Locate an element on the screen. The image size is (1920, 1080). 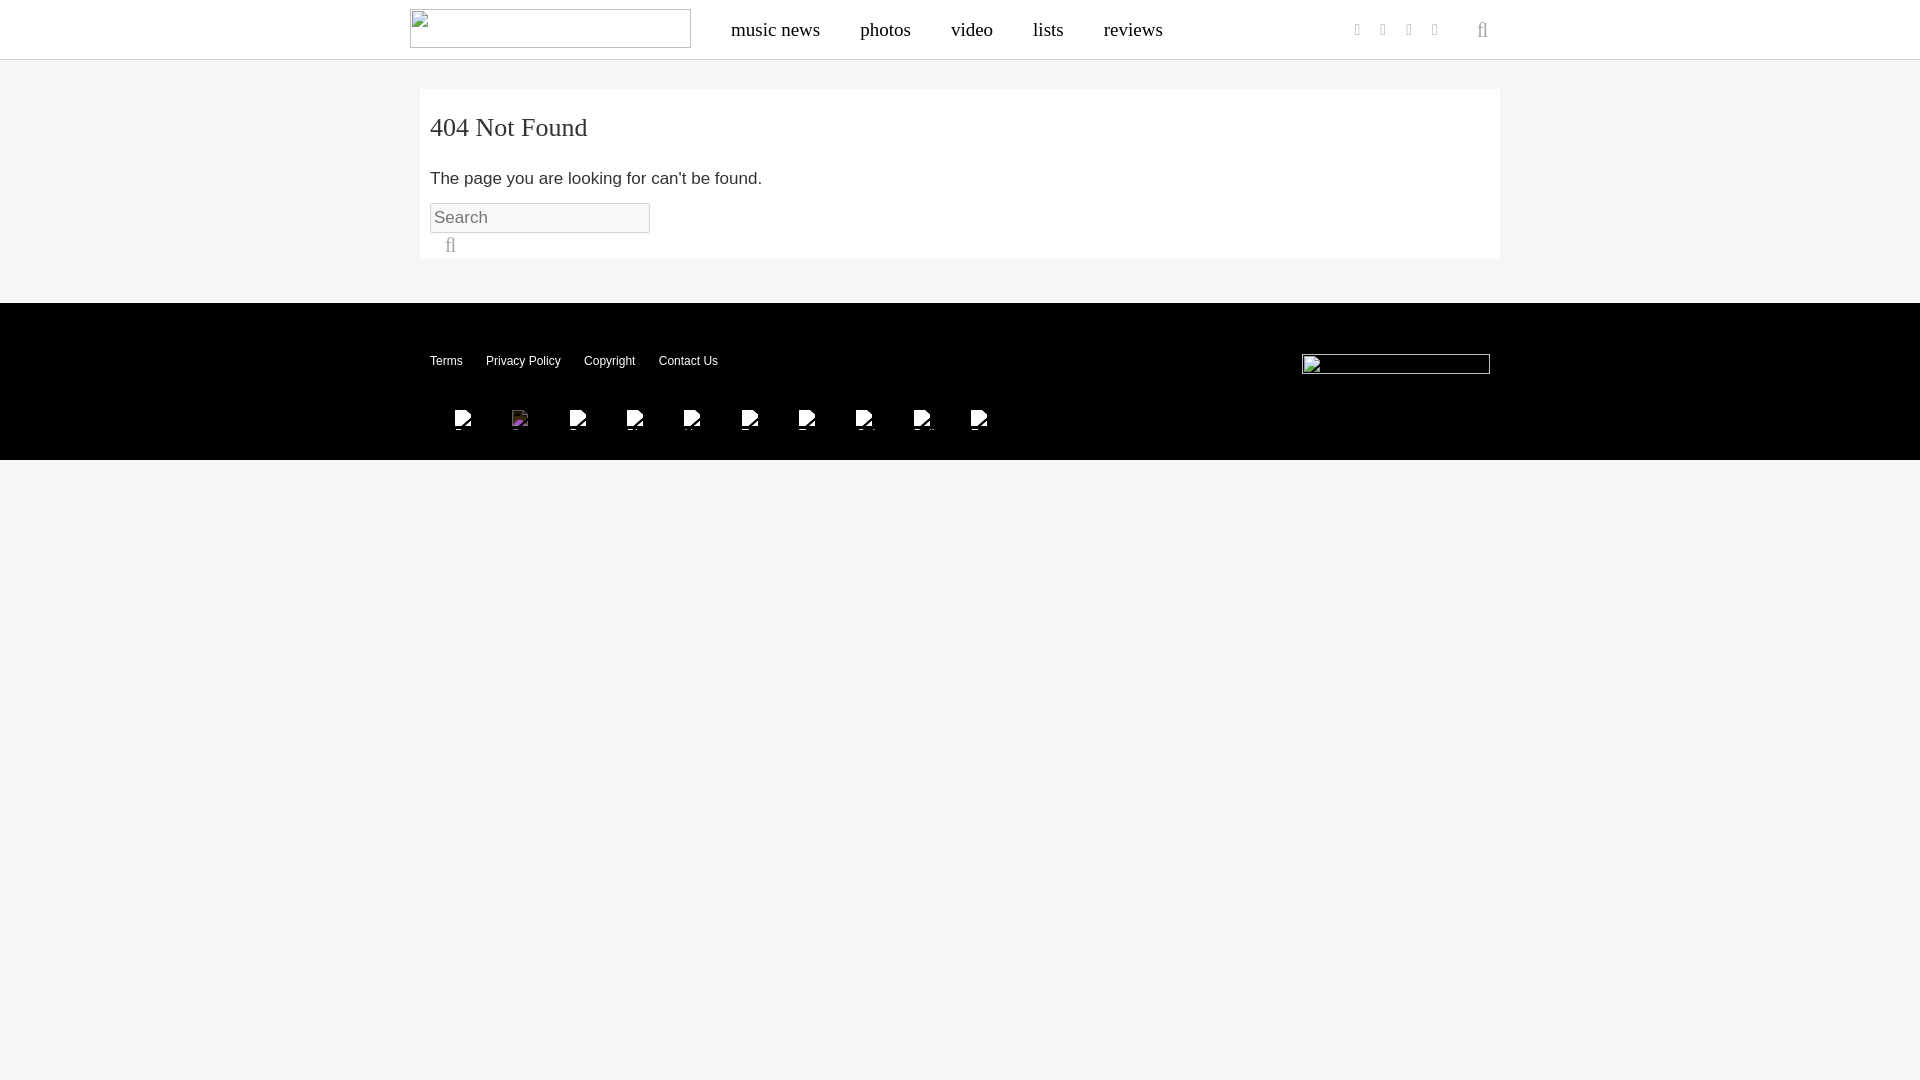
reviews is located at coordinates (1133, 29).